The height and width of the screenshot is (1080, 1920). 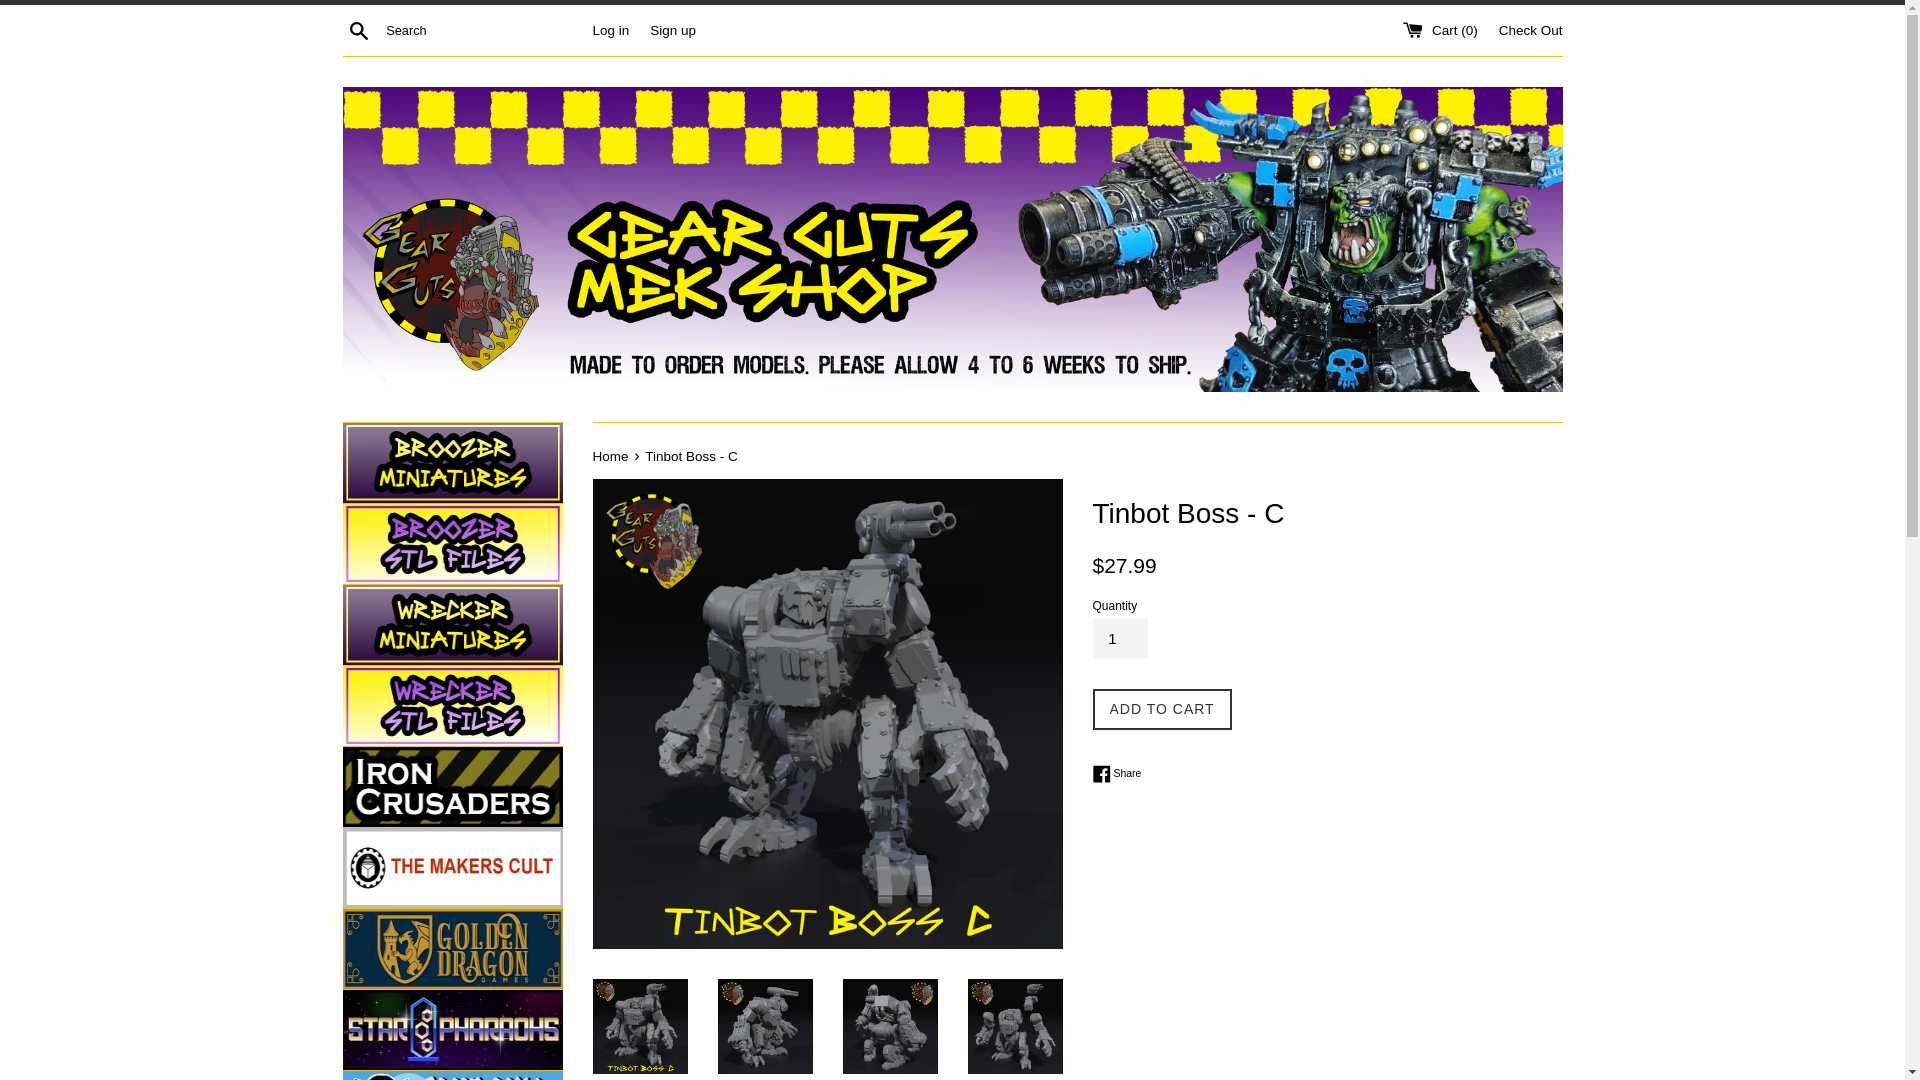 What do you see at coordinates (452, 868) in the screenshot?
I see `ADD TO CART` at bounding box center [452, 868].